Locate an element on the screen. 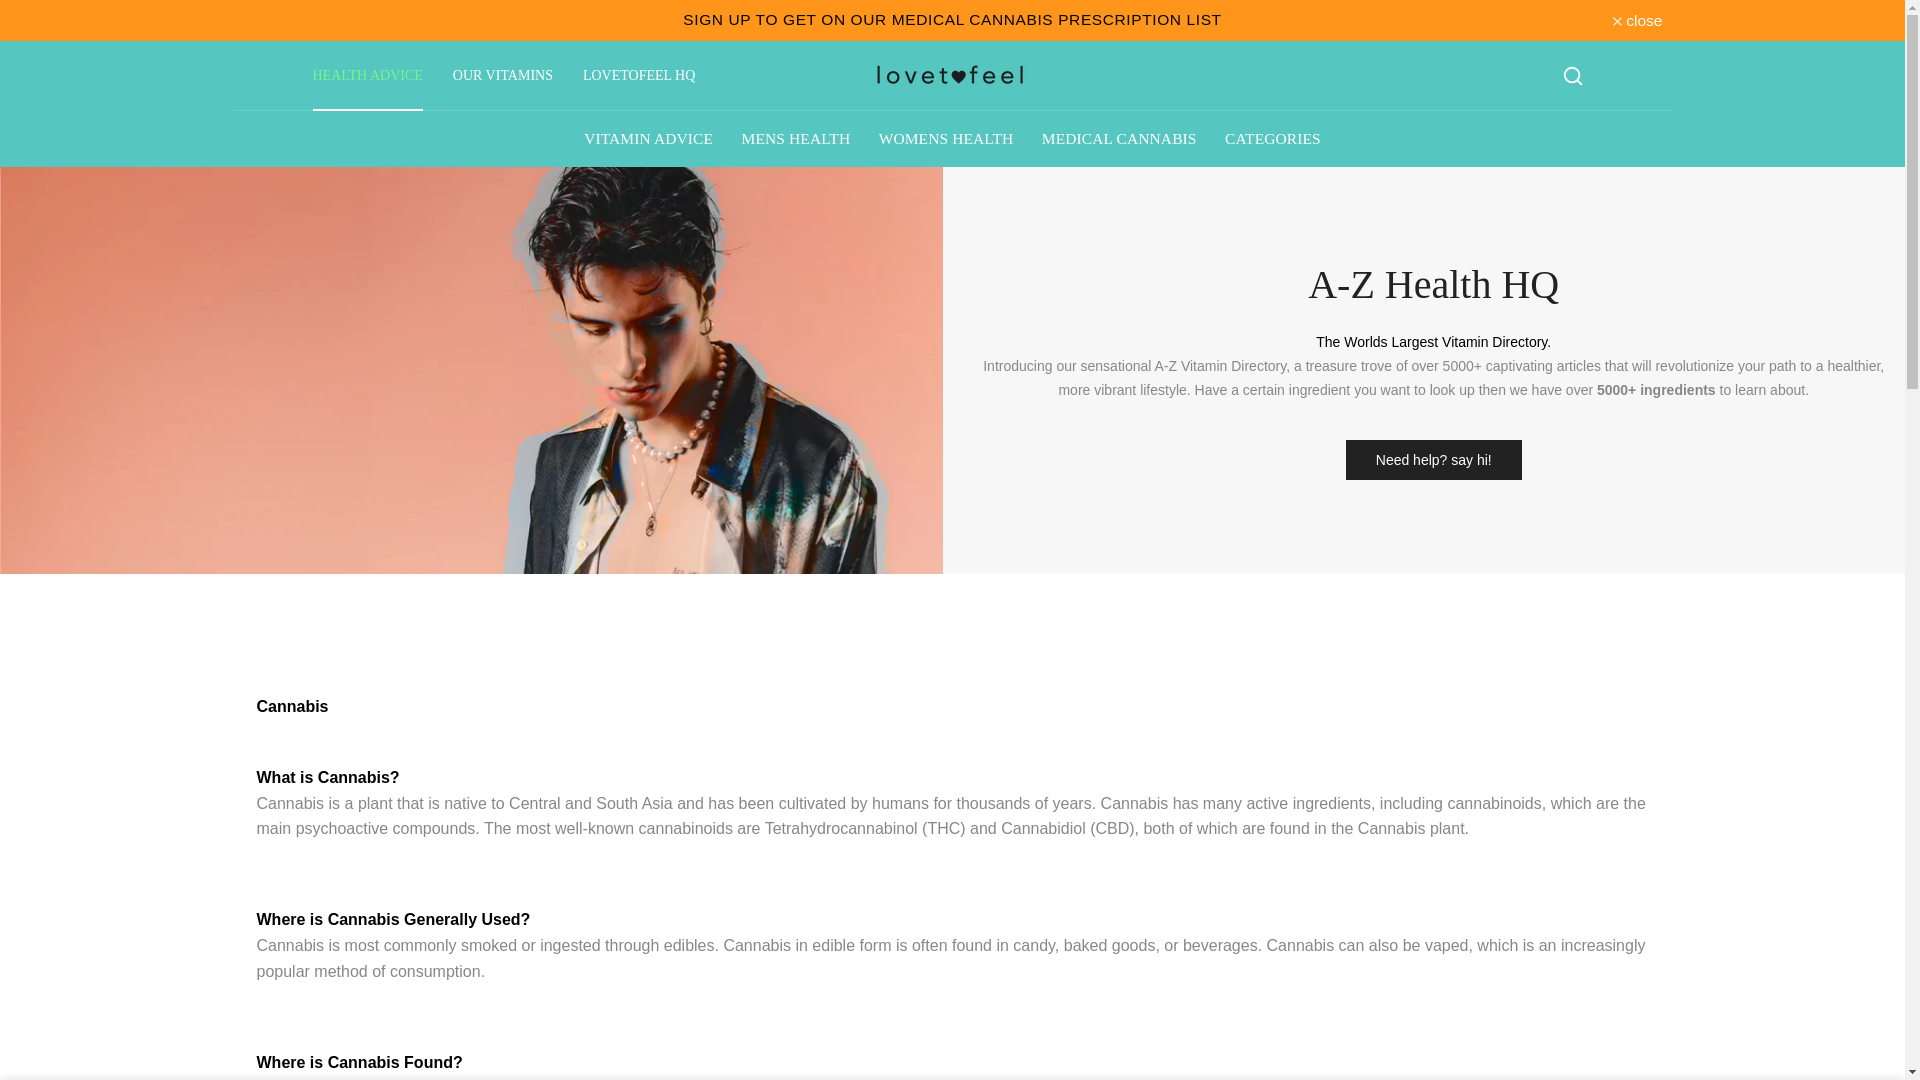 The width and height of the screenshot is (1920, 1080). OUR VITAMINS is located at coordinates (502, 76).